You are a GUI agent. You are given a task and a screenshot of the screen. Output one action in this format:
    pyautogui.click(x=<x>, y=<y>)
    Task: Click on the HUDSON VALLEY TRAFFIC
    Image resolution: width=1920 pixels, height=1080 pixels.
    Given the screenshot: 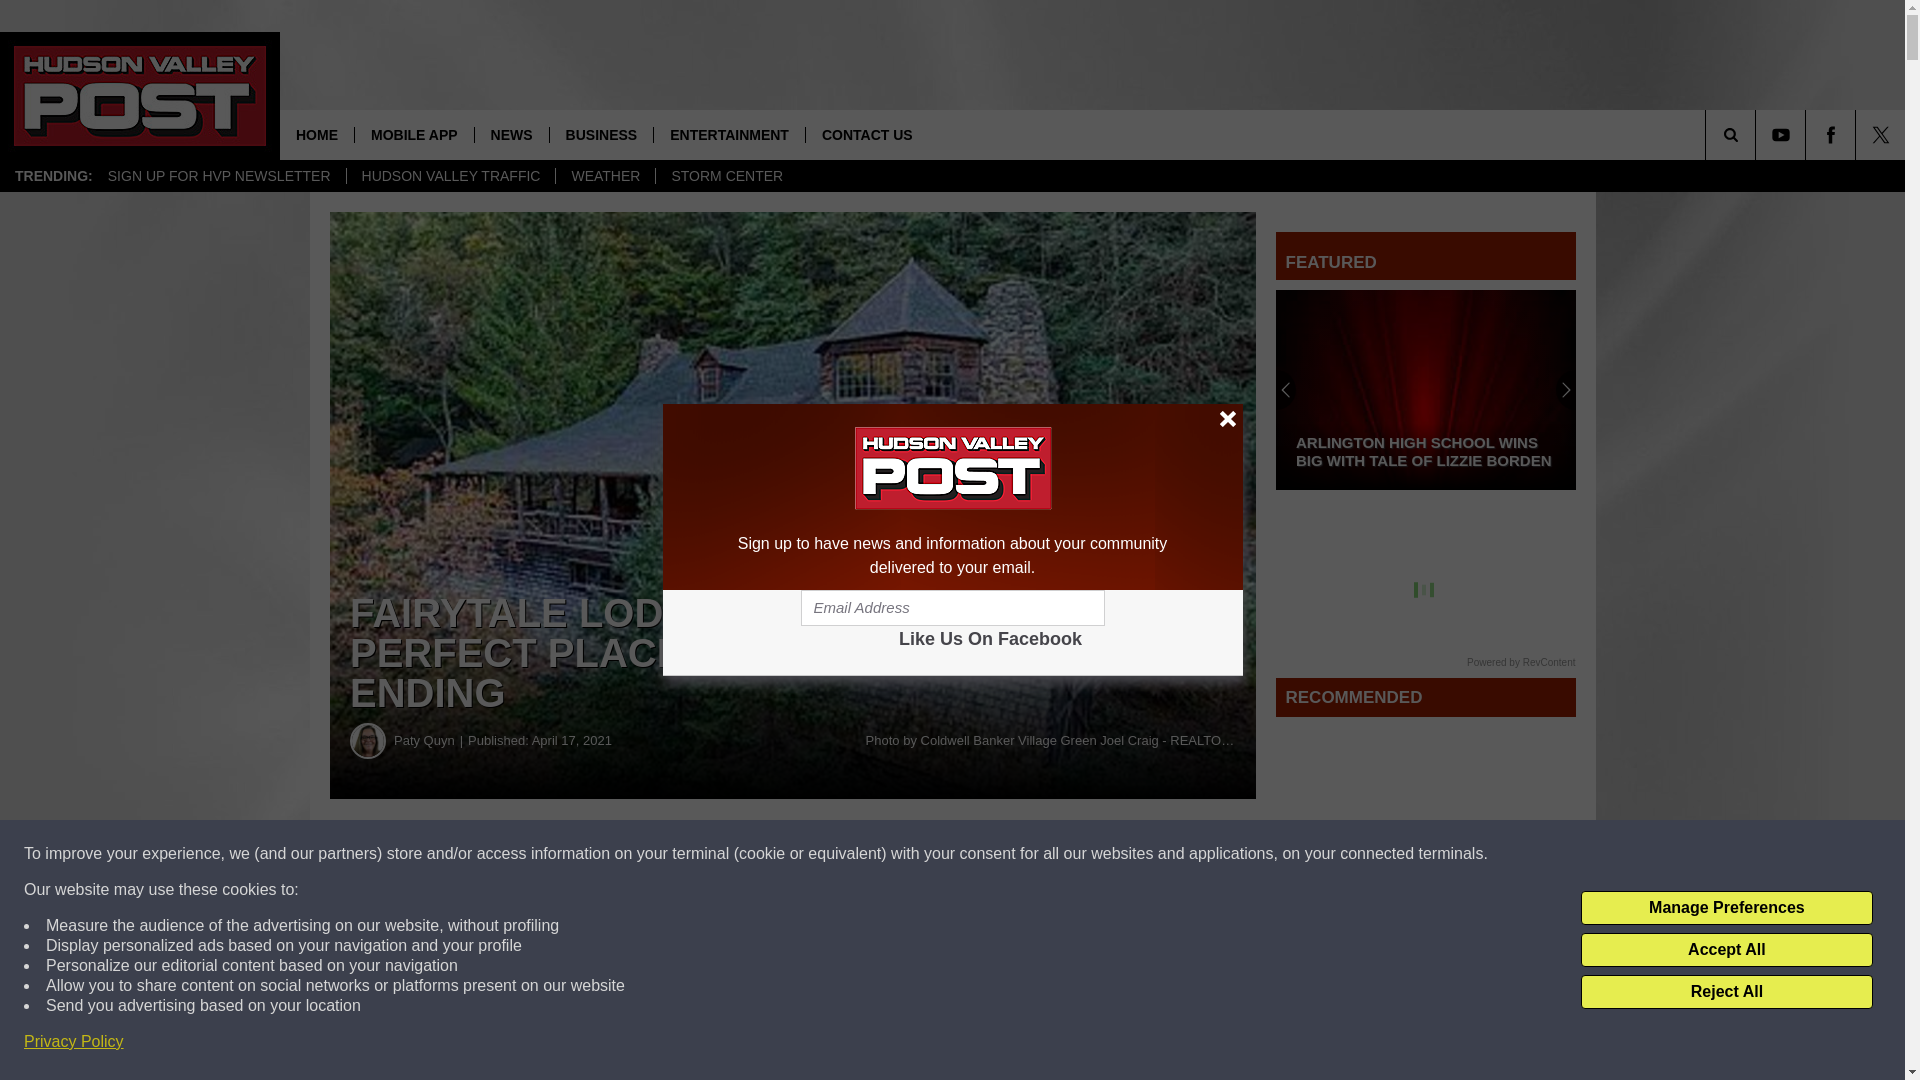 What is the action you would take?
    pyautogui.click(x=450, y=176)
    